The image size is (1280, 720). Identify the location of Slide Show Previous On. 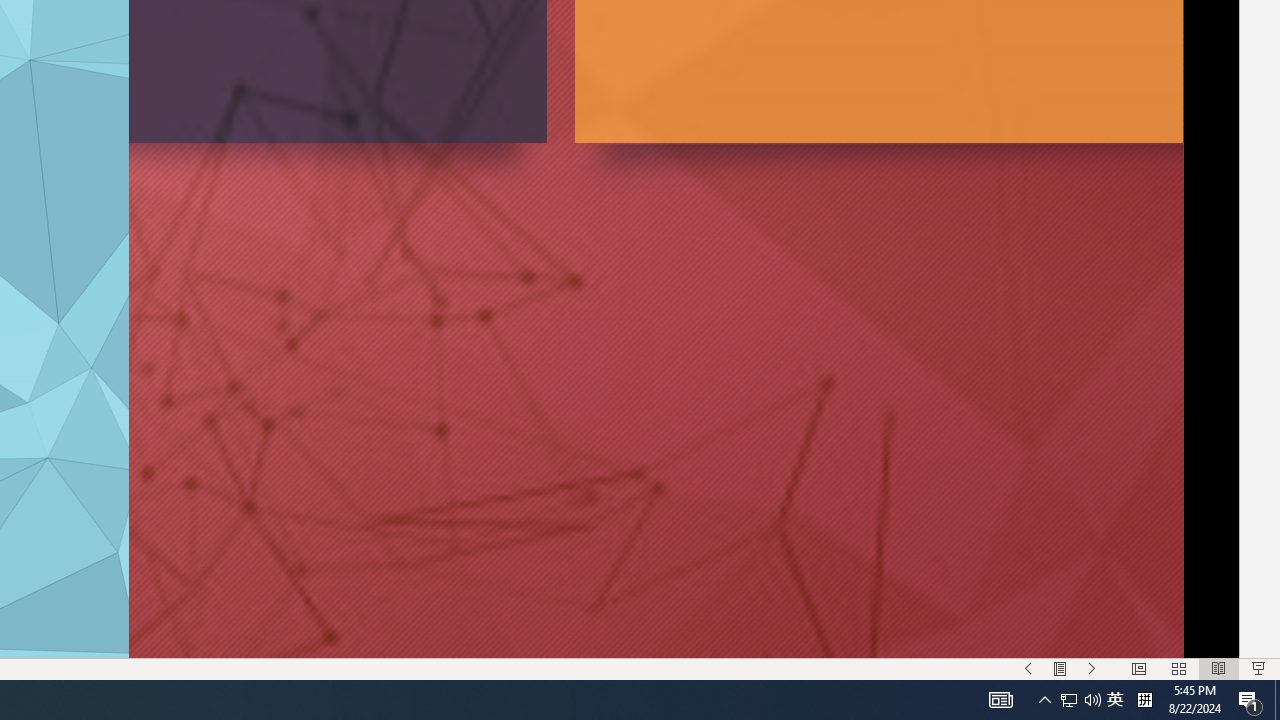
(1028, 668).